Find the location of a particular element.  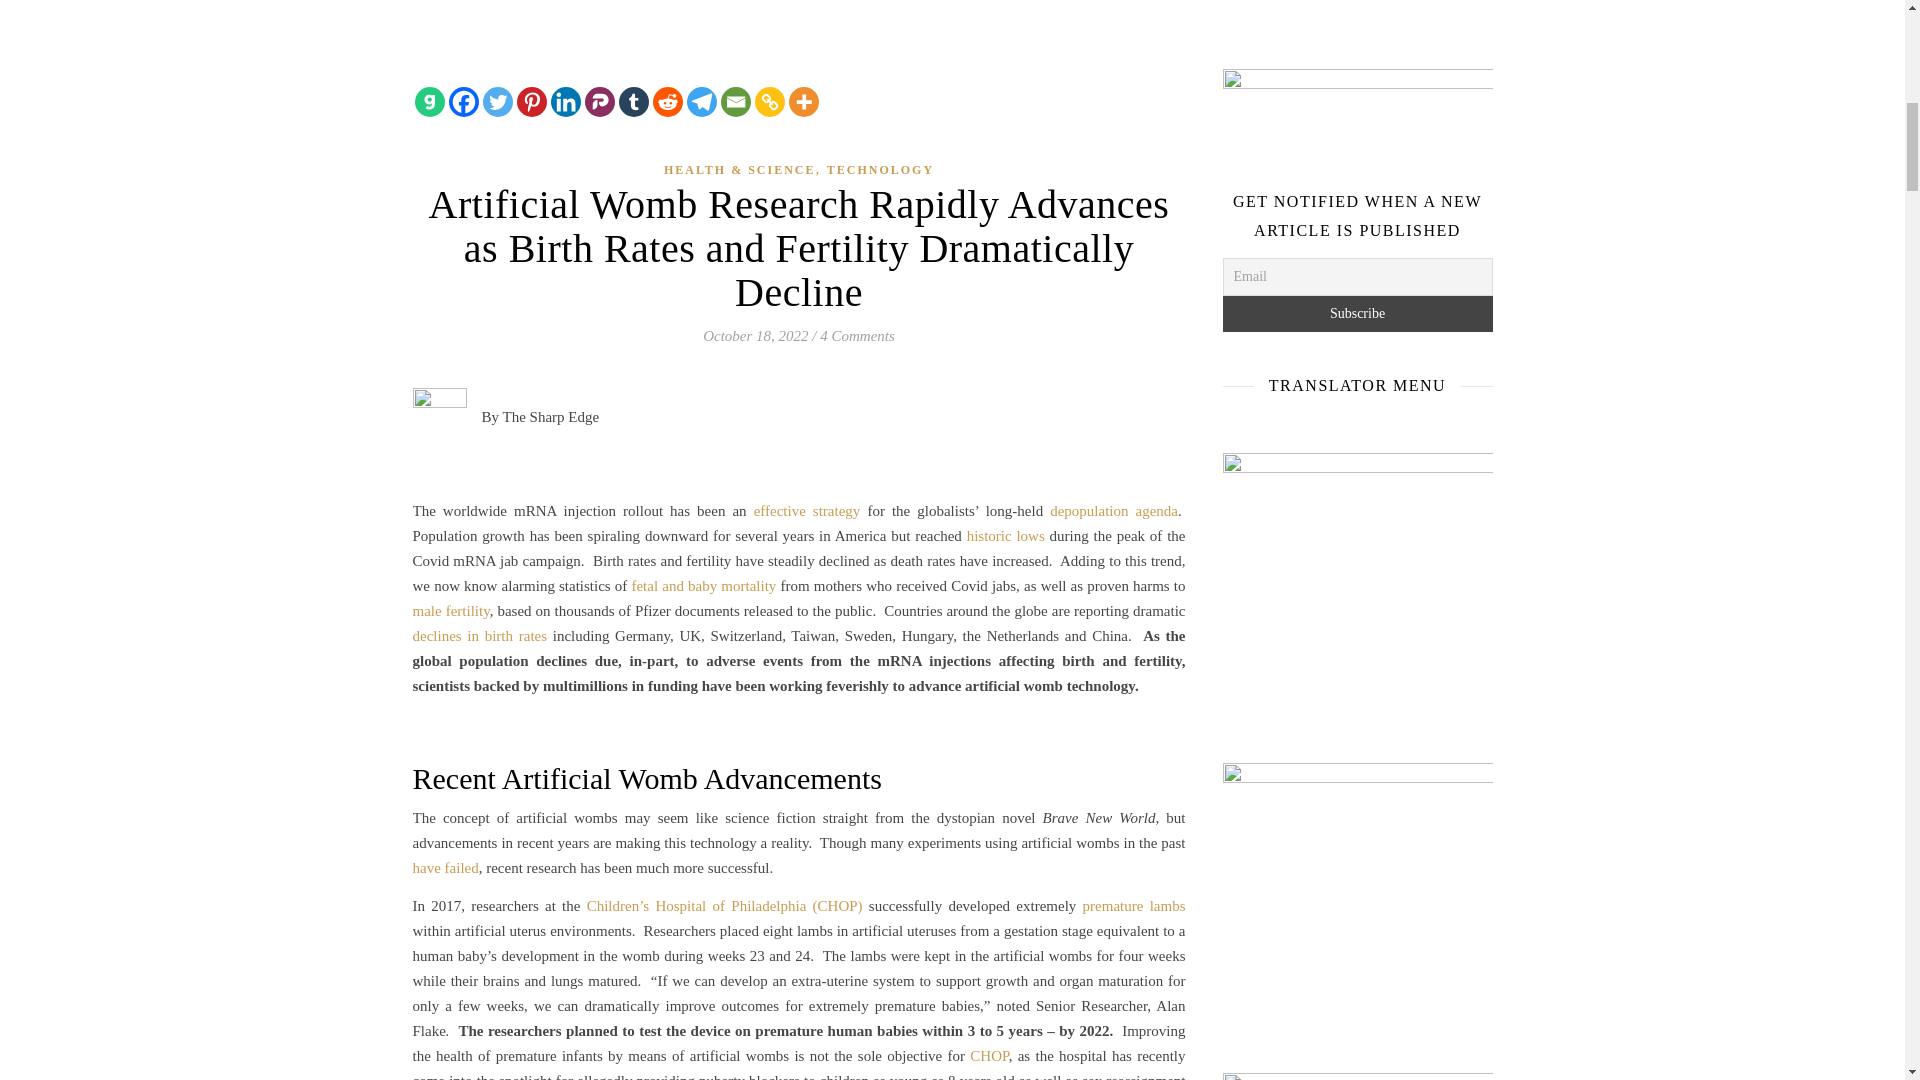

Gab is located at coordinates (428, 102).